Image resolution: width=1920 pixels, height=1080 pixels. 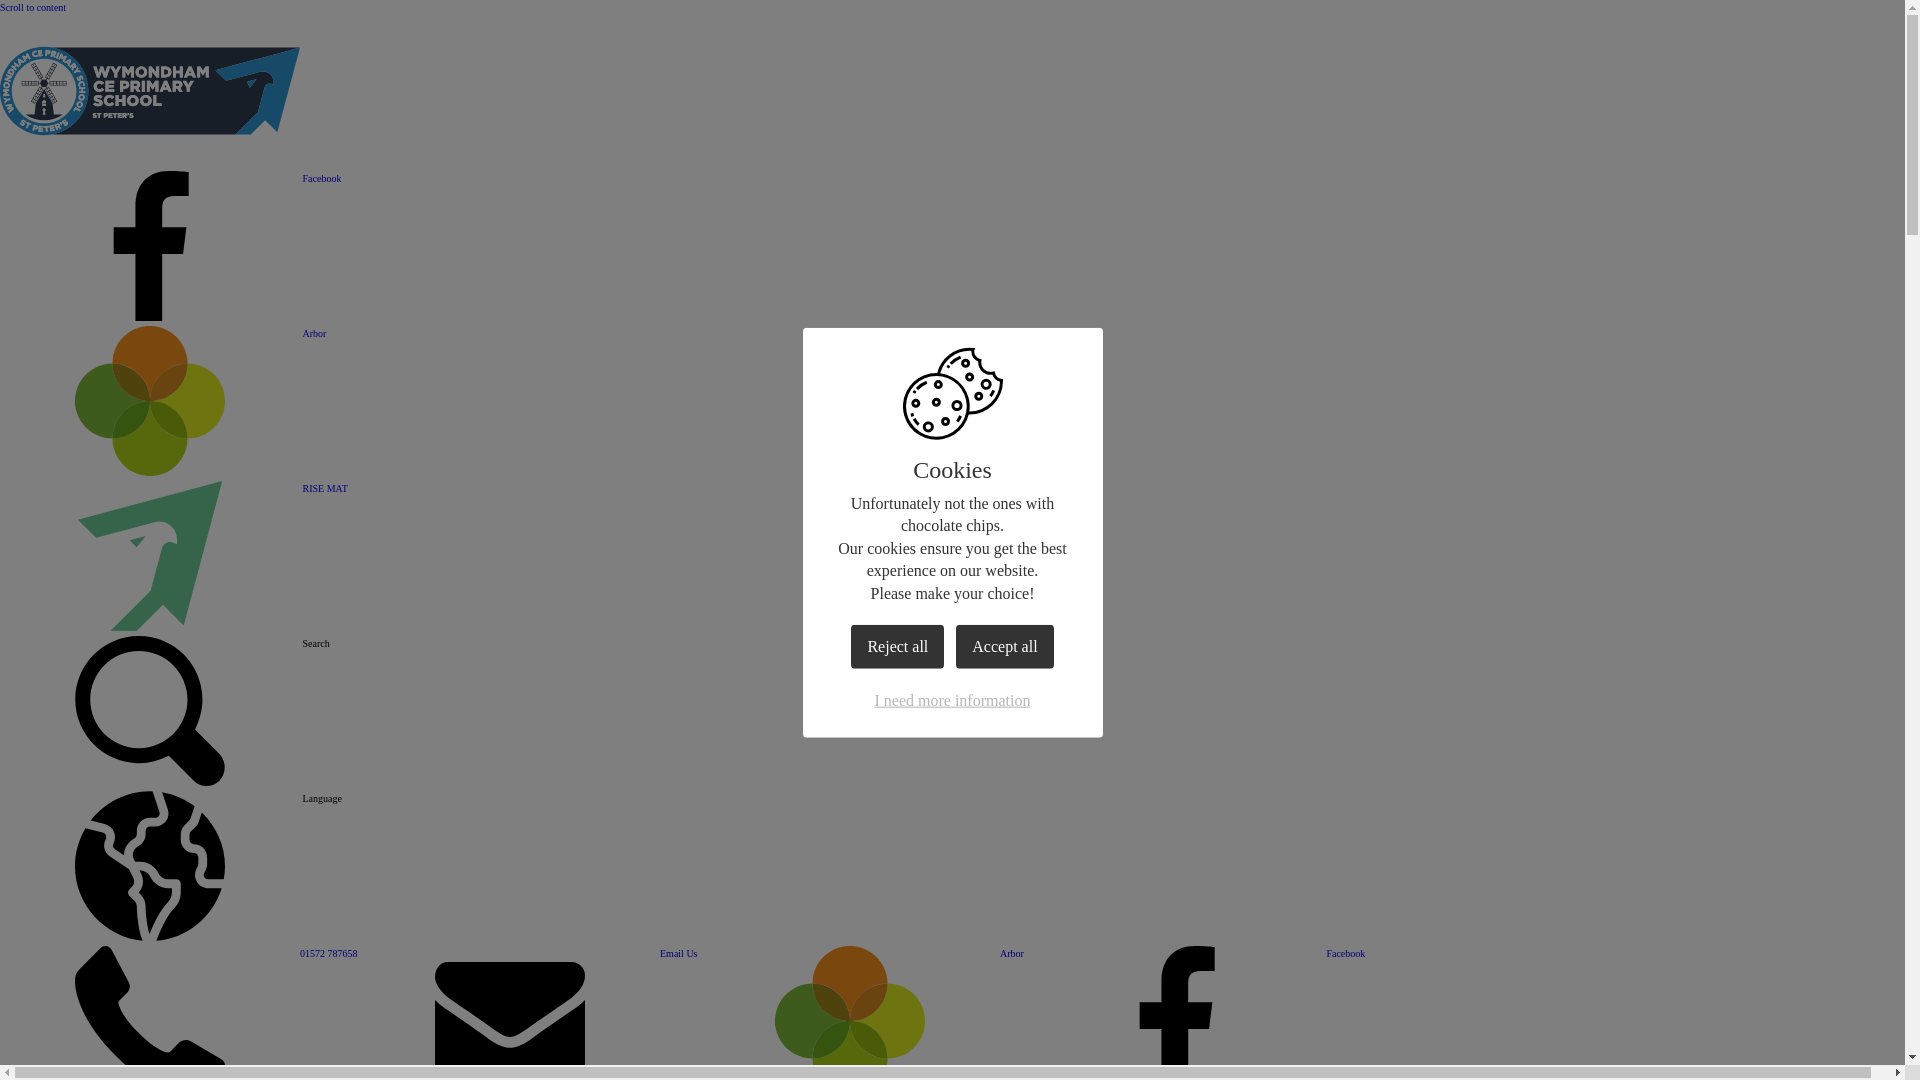 What do you see at coordinates (170, 317) in the screenshot?
I see `Facebook` at bounding box center [170, 317].